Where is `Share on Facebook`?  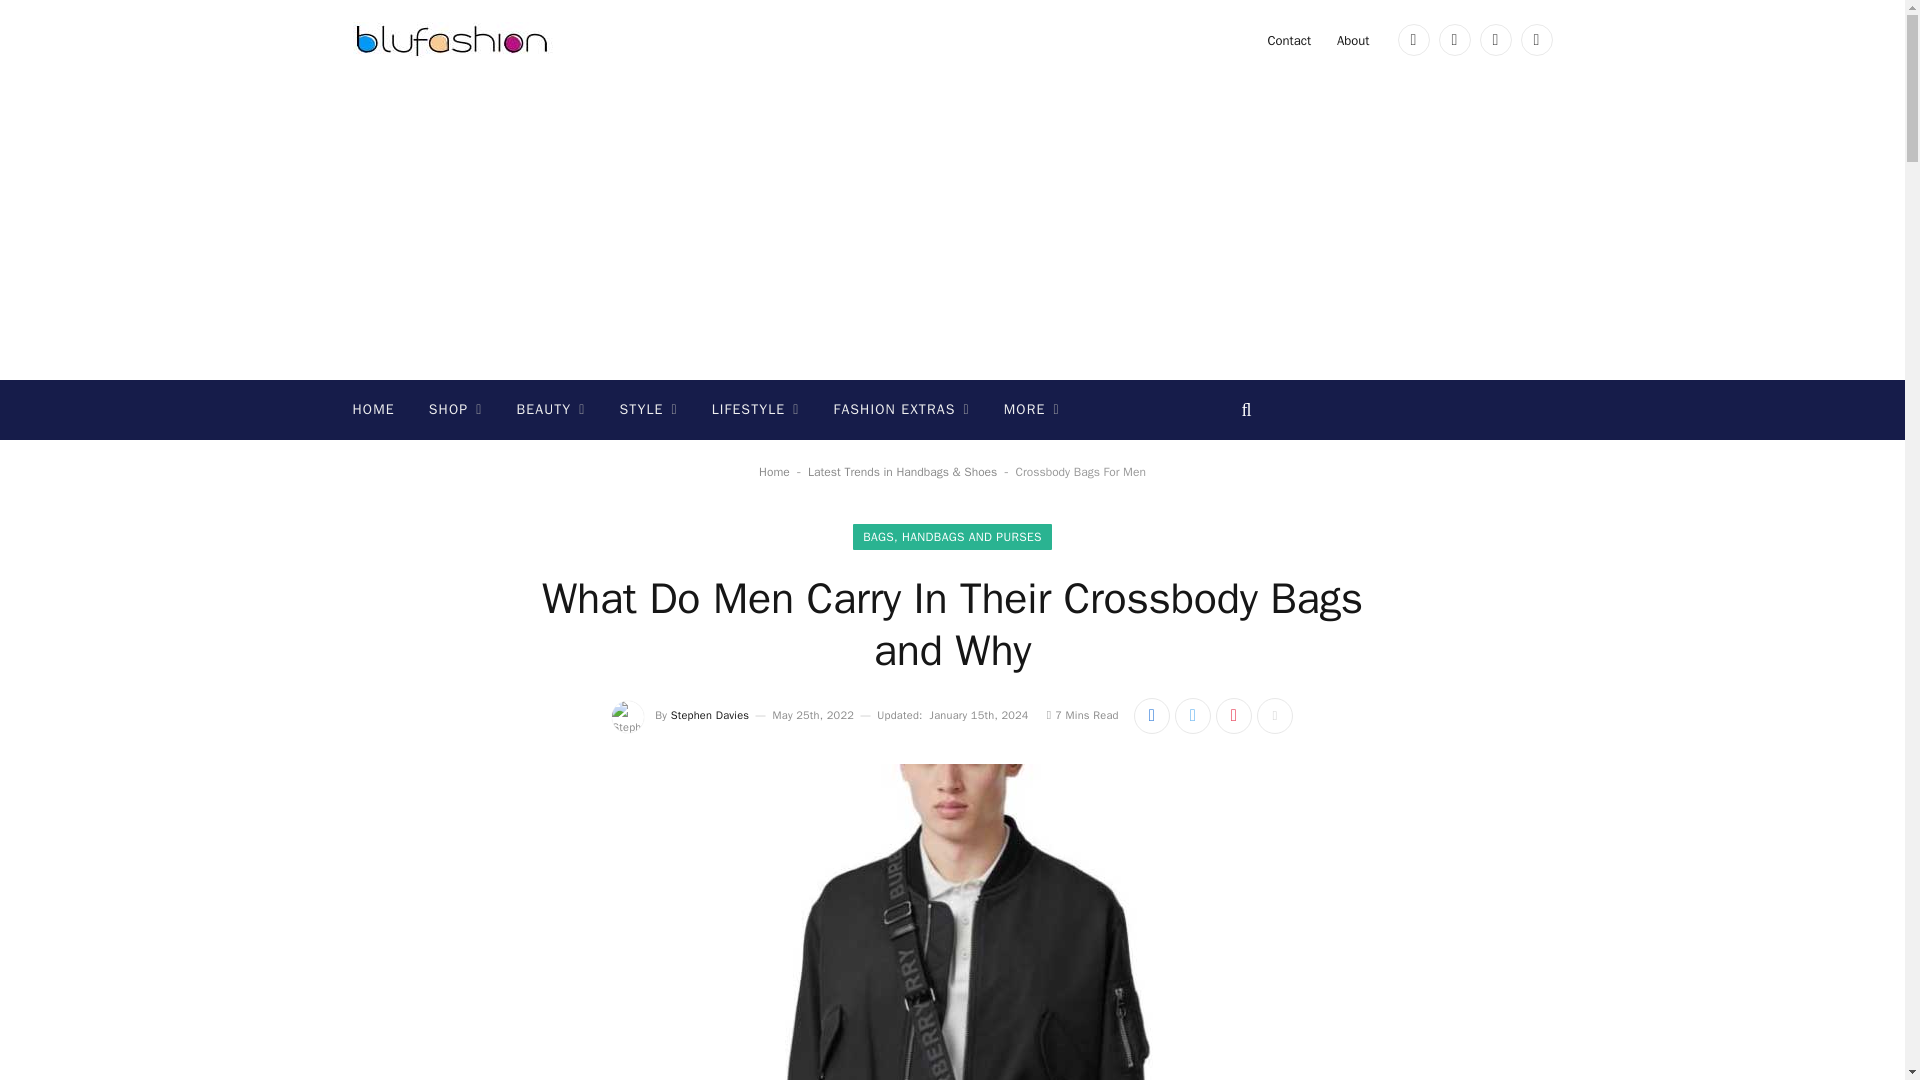 Share on Facebook is located at coordinates (1152, 716).